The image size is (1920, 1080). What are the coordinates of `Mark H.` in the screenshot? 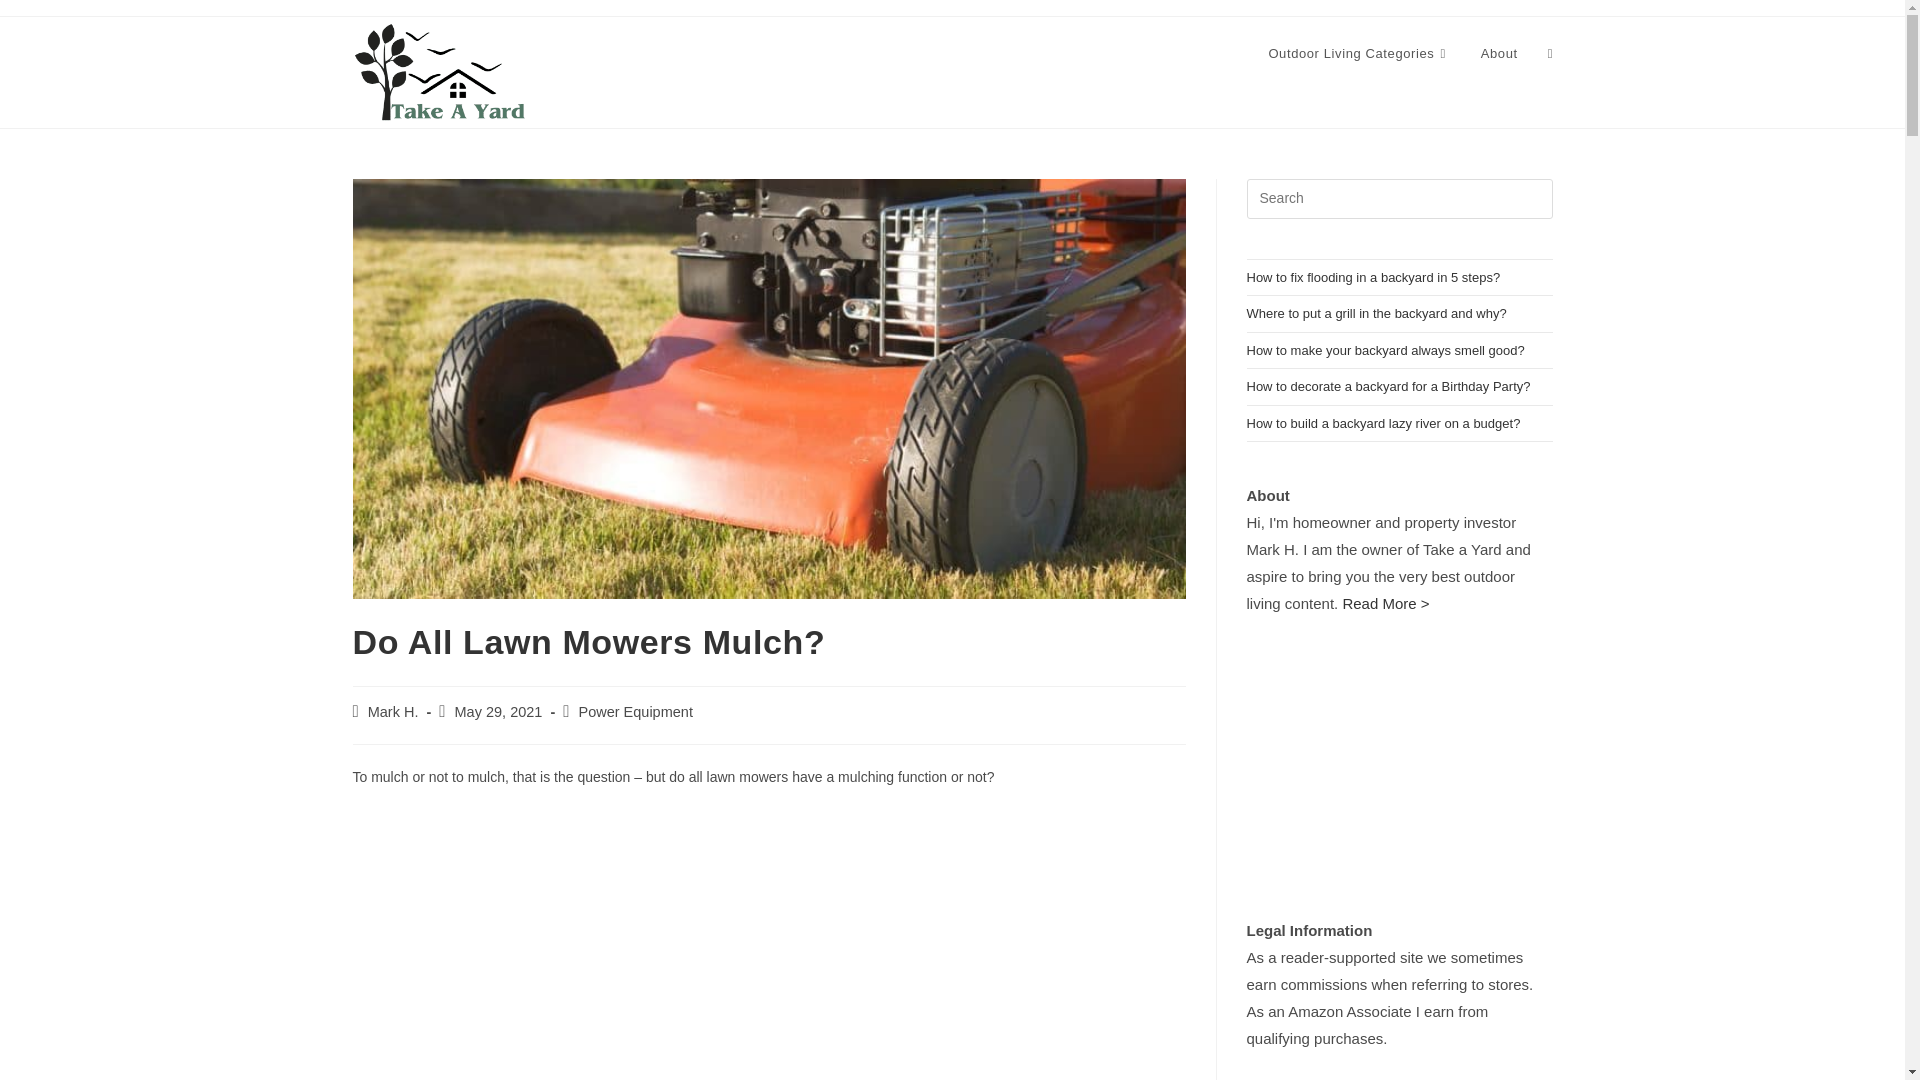 It's located at (393, 712).